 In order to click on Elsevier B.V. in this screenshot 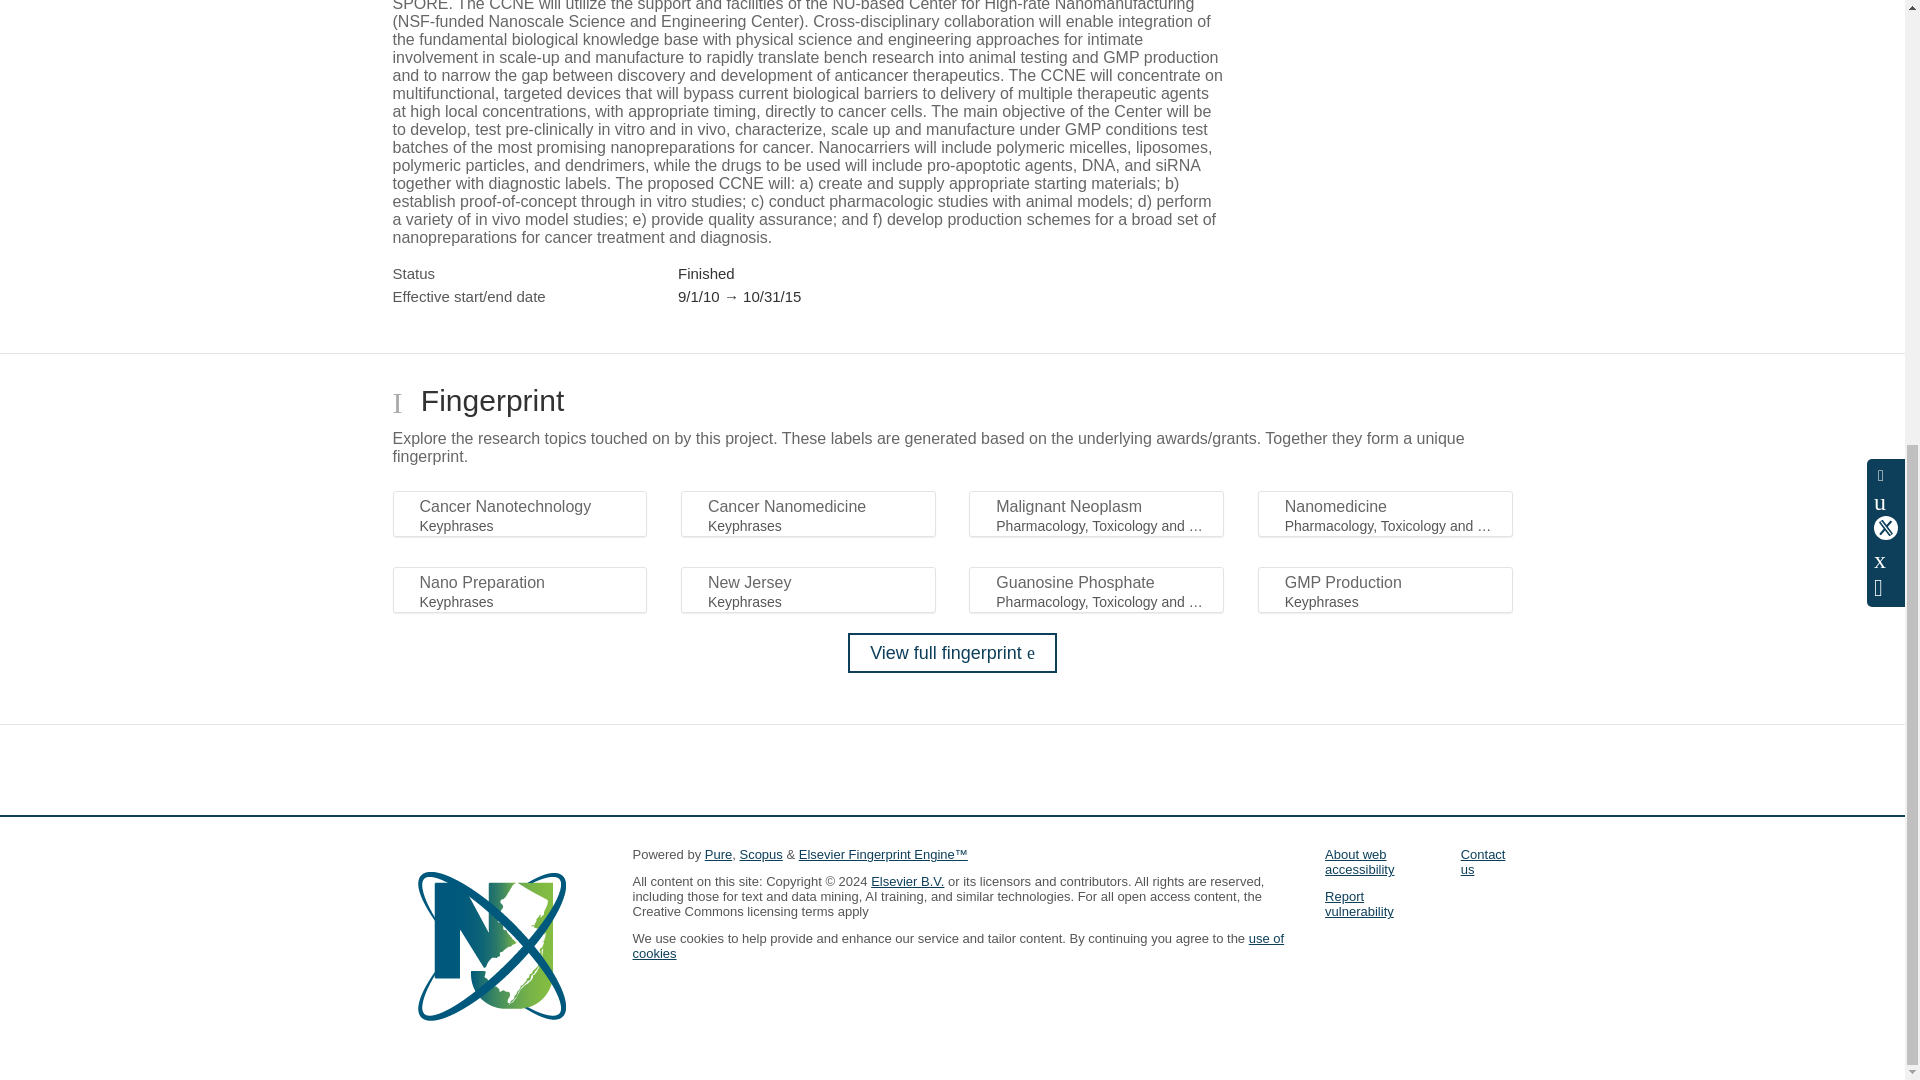, I will do `click(908, 880)`.